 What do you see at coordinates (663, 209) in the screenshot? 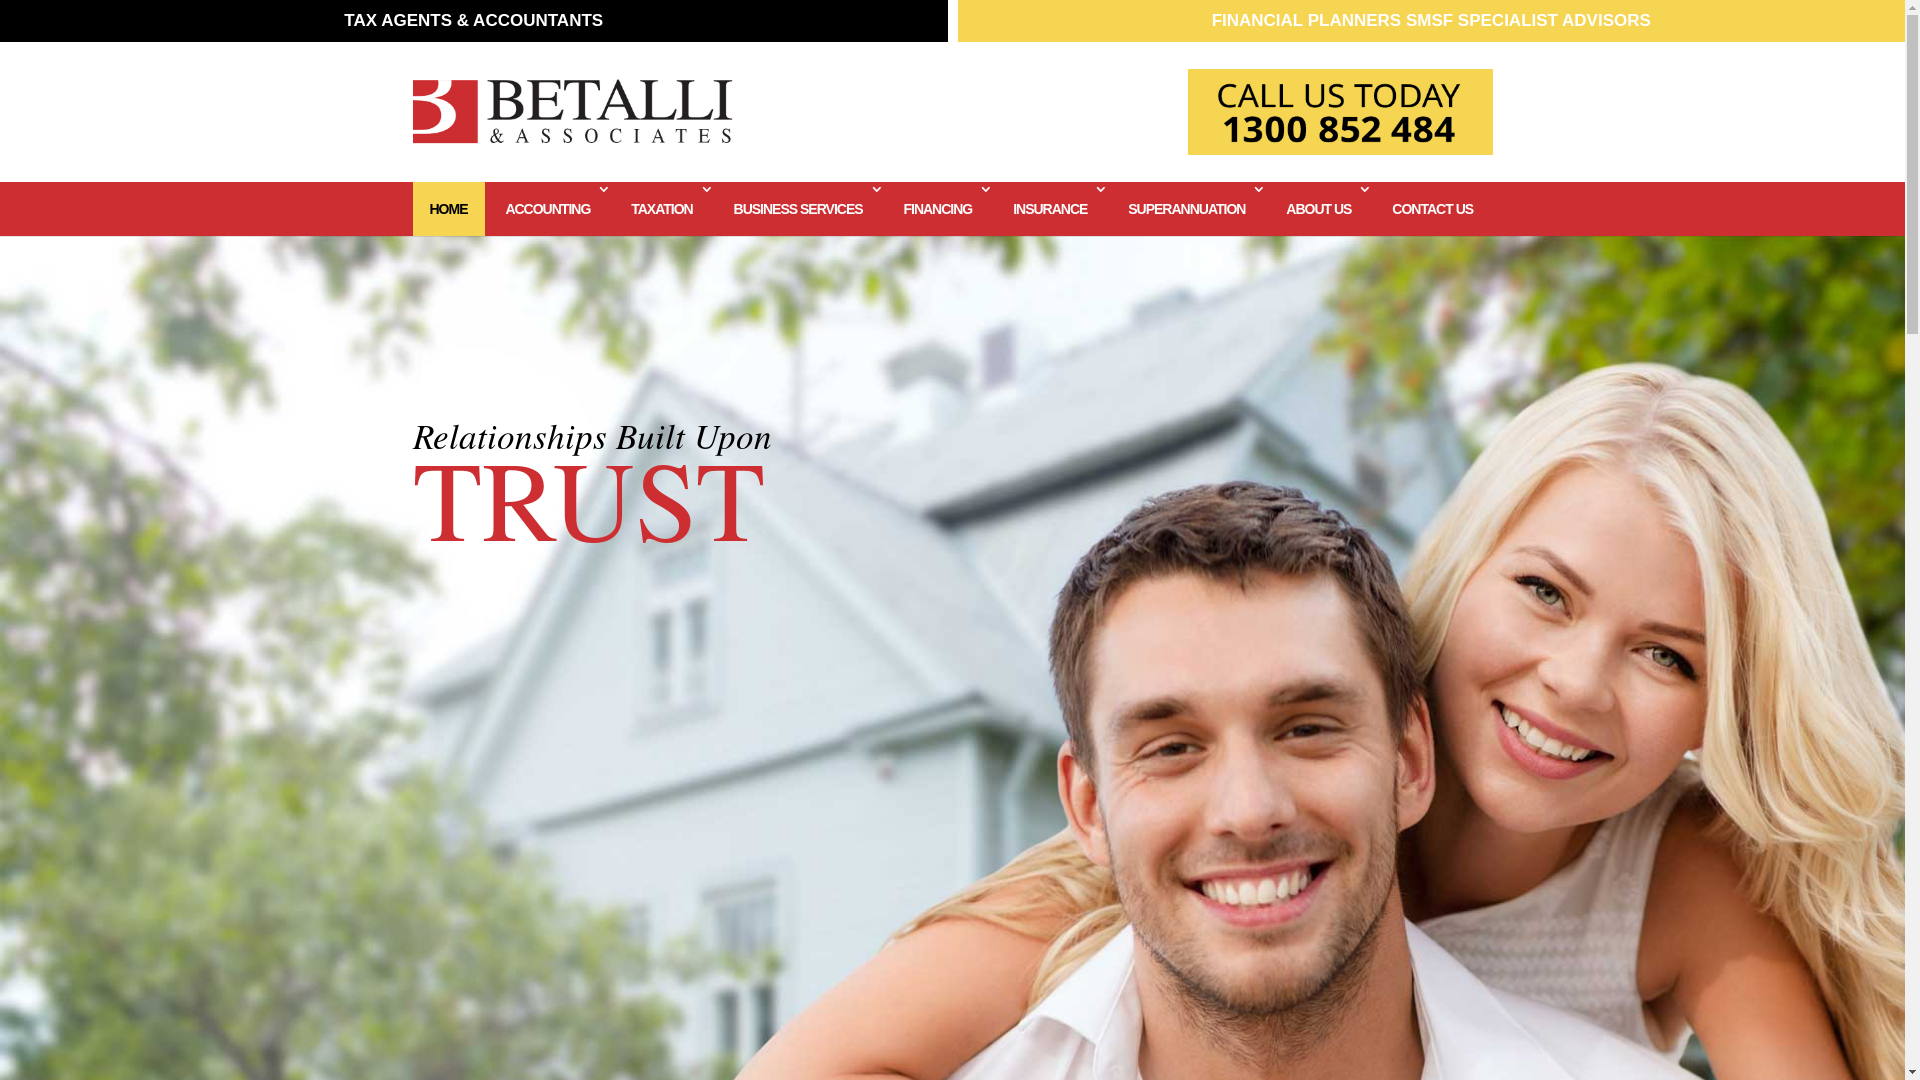
I see `TAXATION` at bounding box center [663, 209].